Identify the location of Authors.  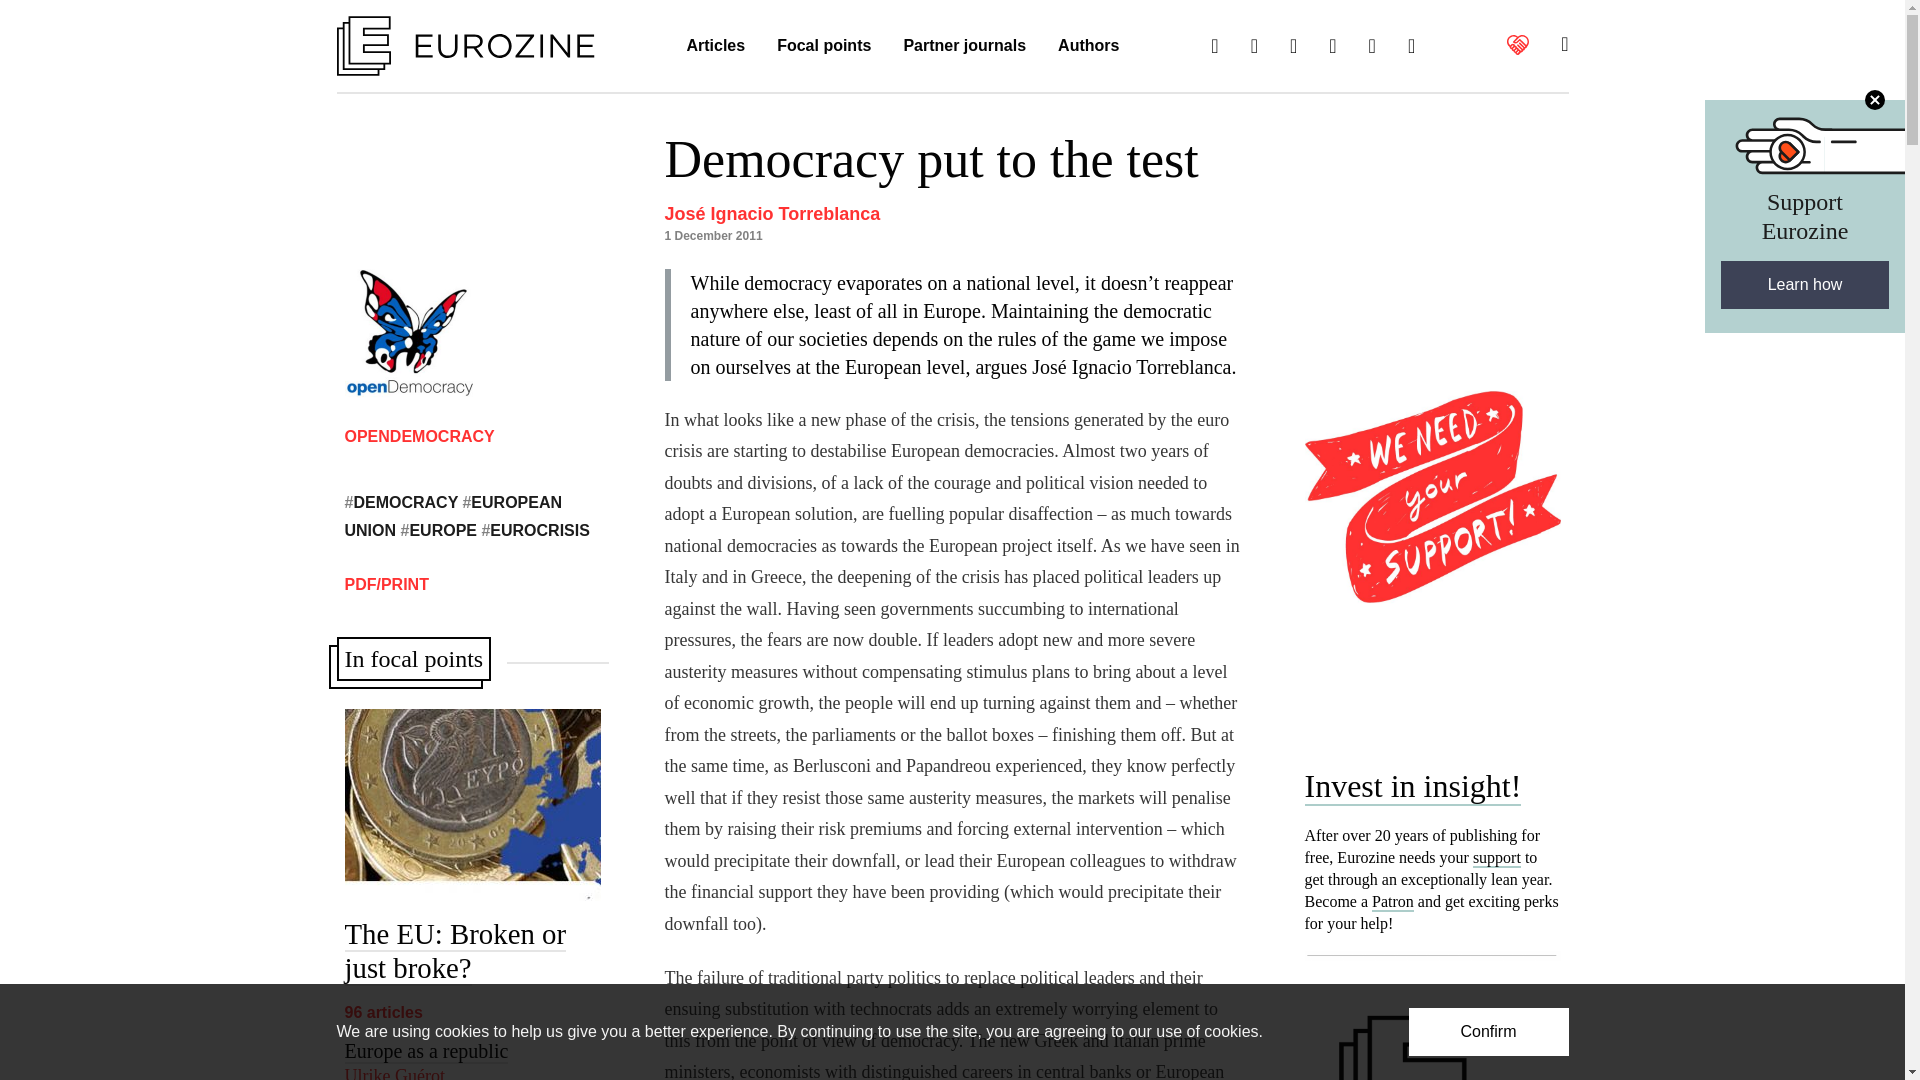
(1088, 46).